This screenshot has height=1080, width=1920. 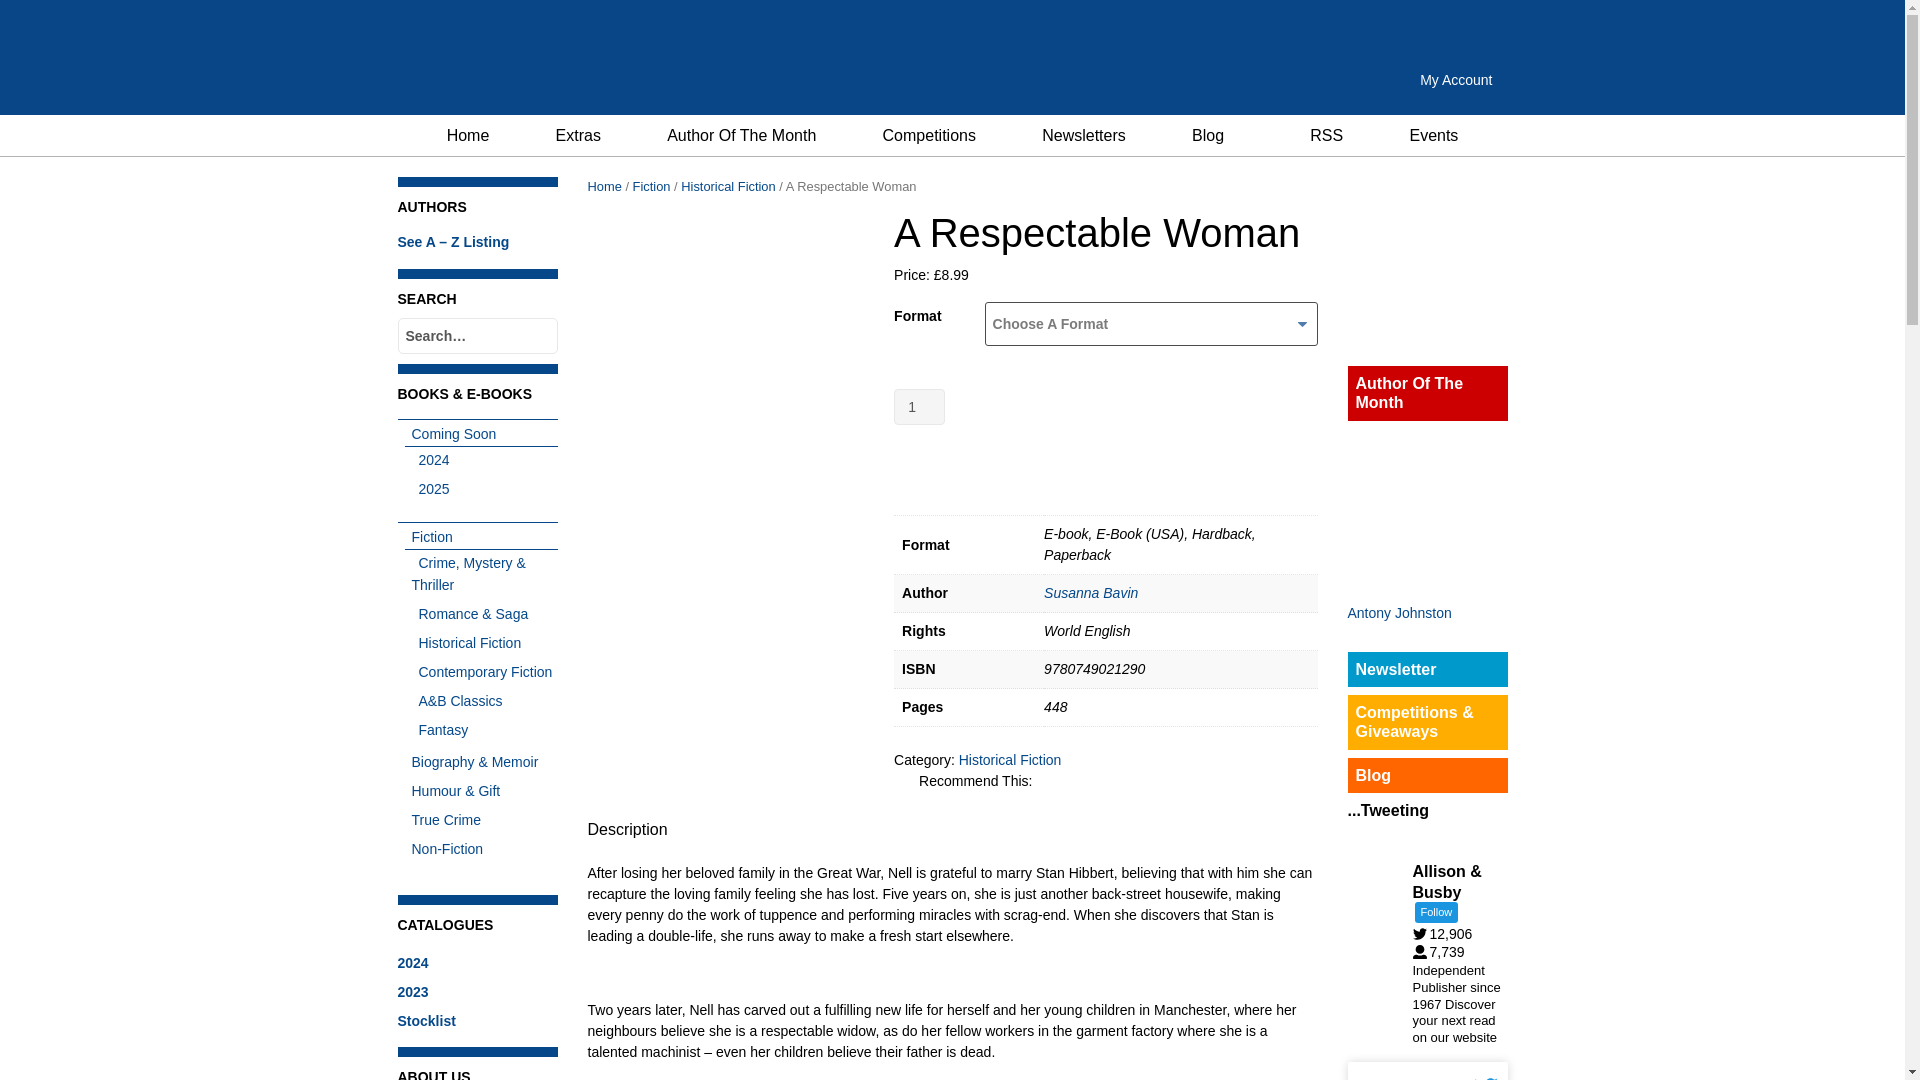 What do you see at coordinates (1208, 135) in the screenshot?
I see `Blog` at bounding box center [1208, 135].